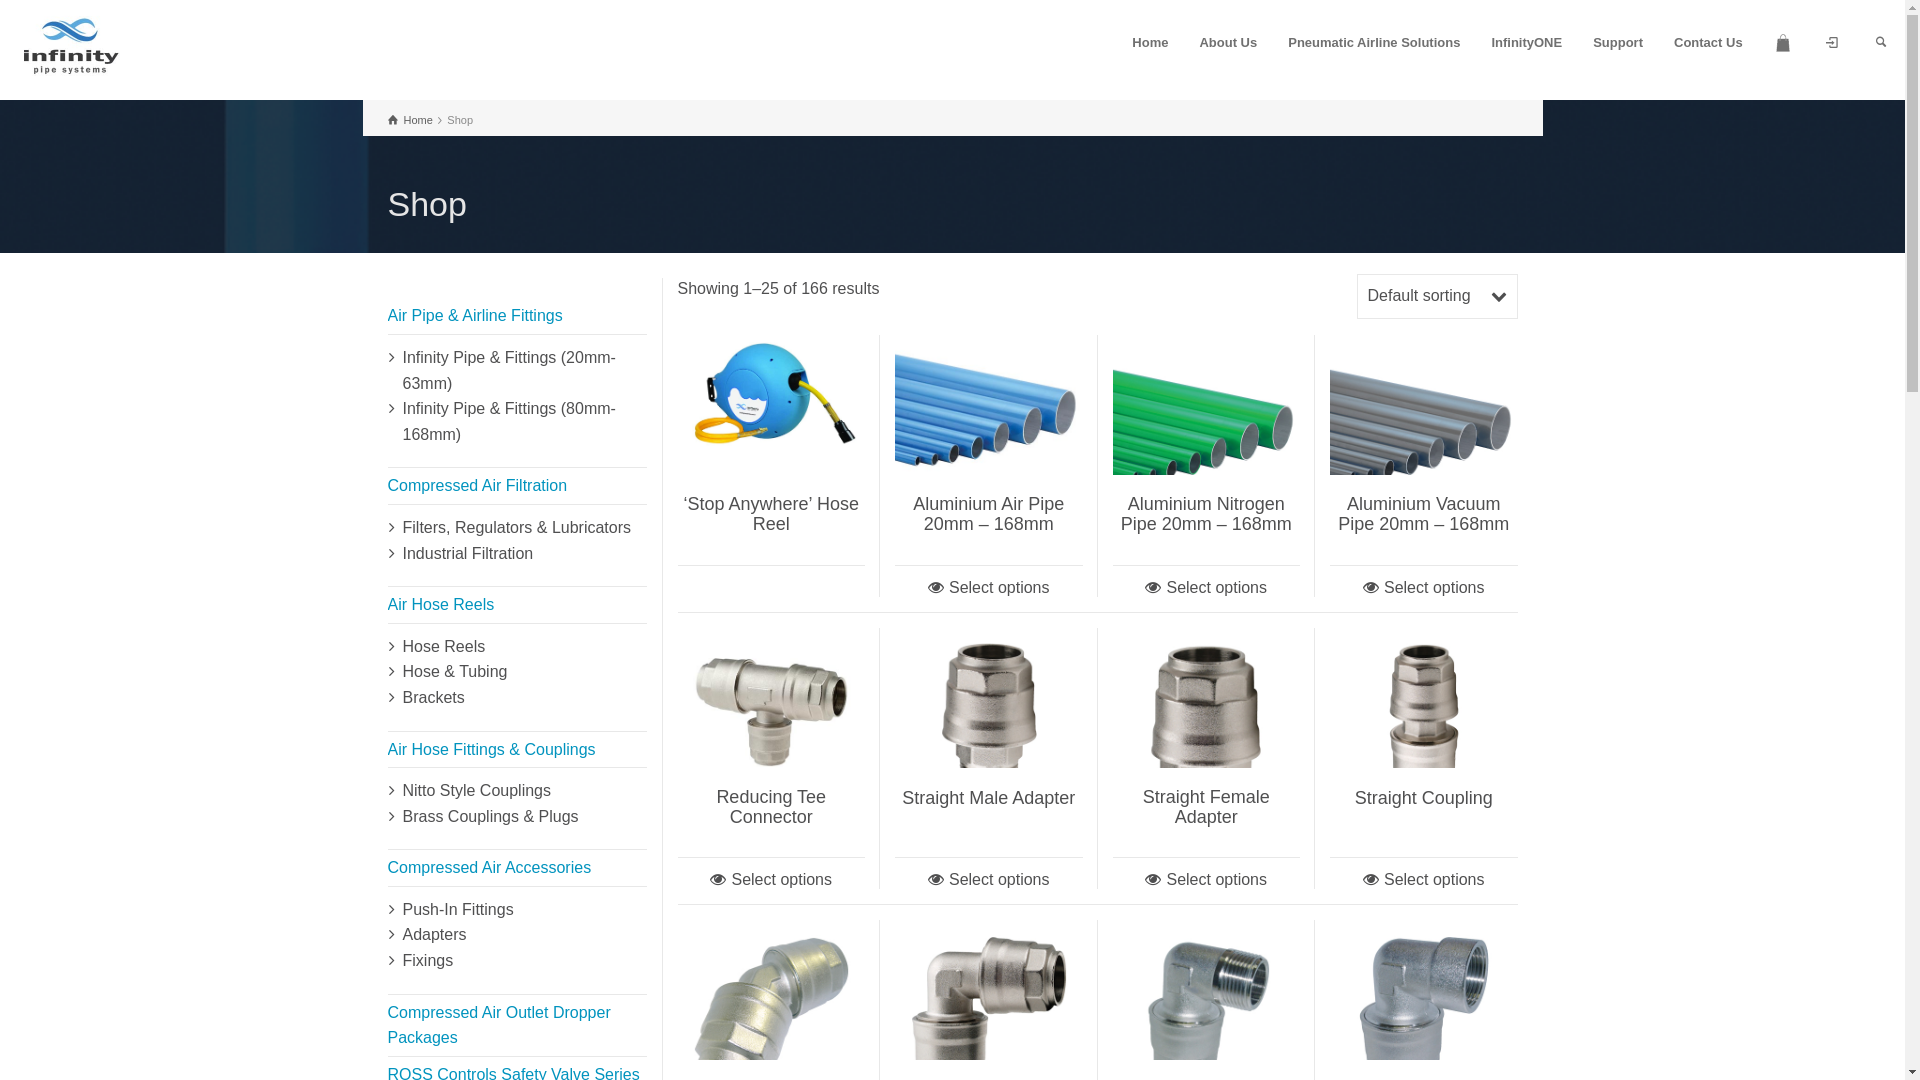 This screenshot has height=1080, width=1920. I want to click on Air Hose Fittings & Couplings, so click(492, 750).